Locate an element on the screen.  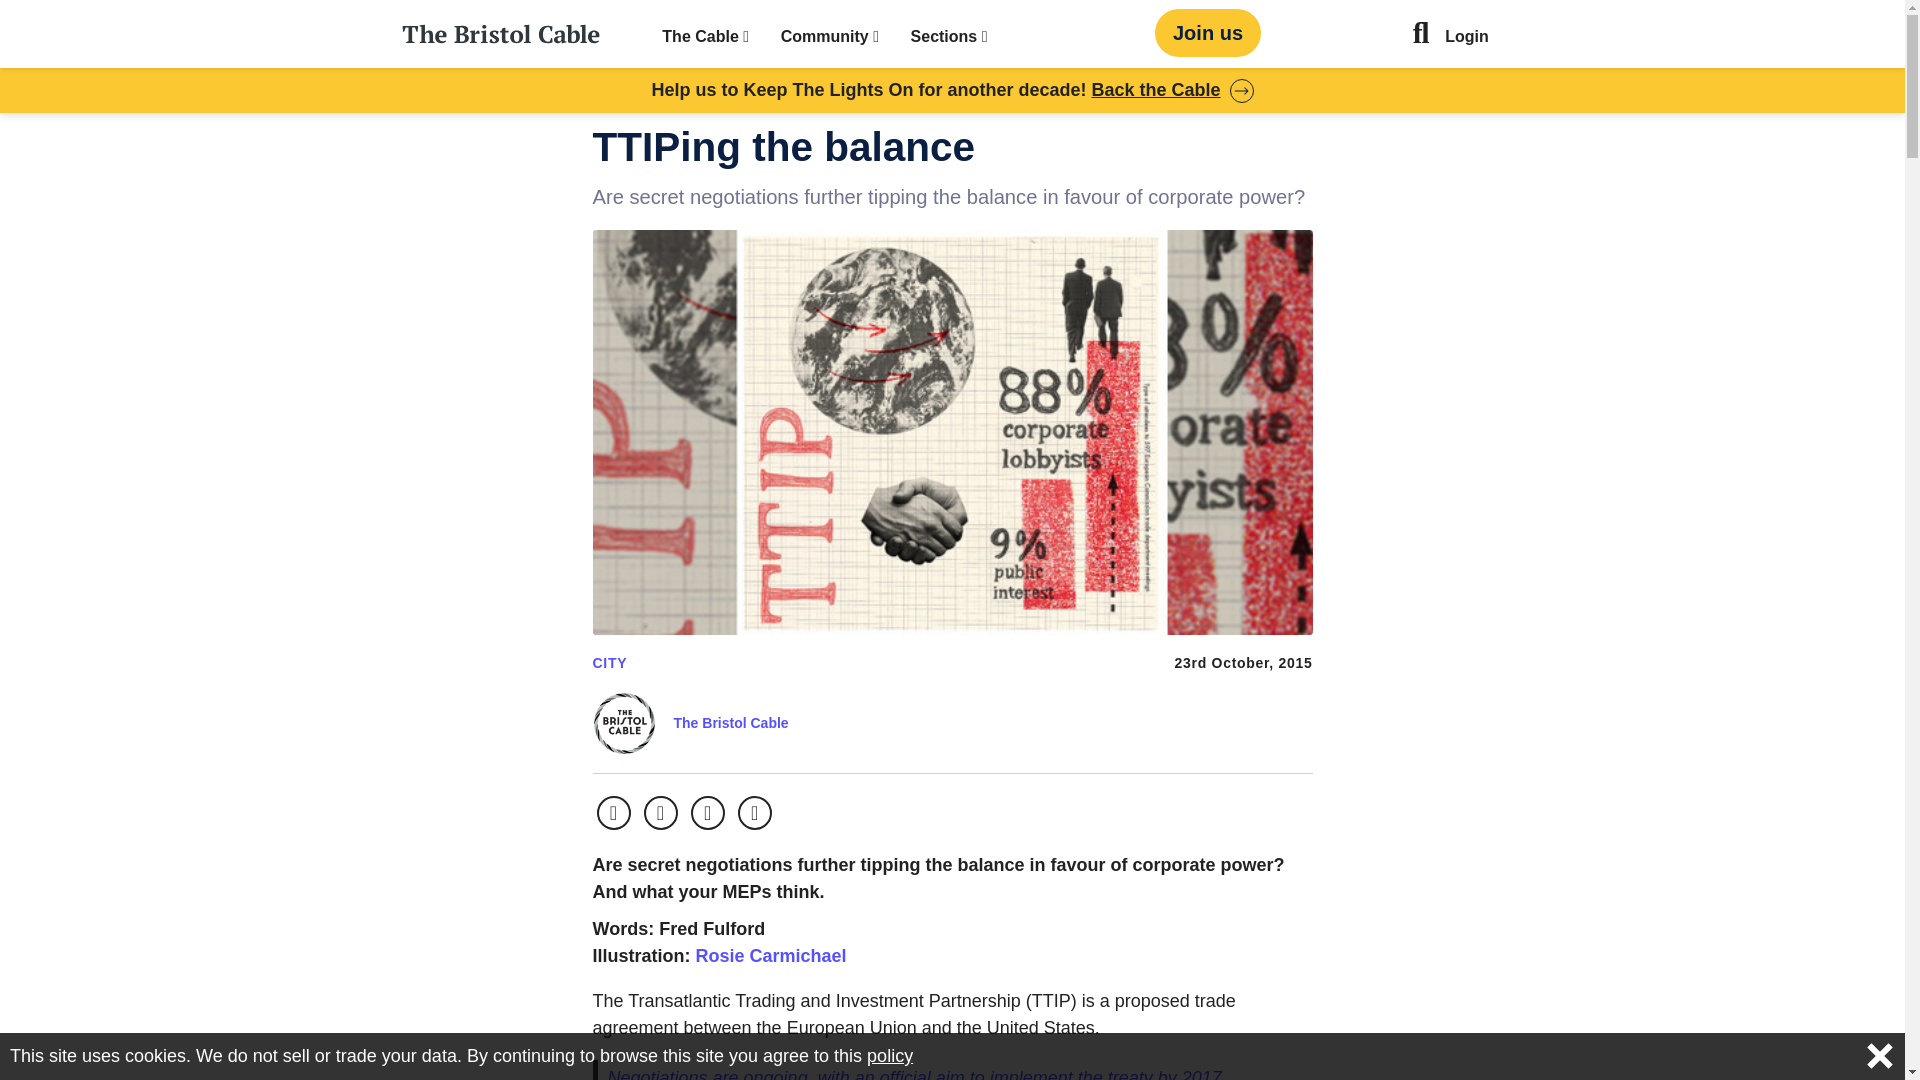
Join us is located at coordinates (1208, 32).